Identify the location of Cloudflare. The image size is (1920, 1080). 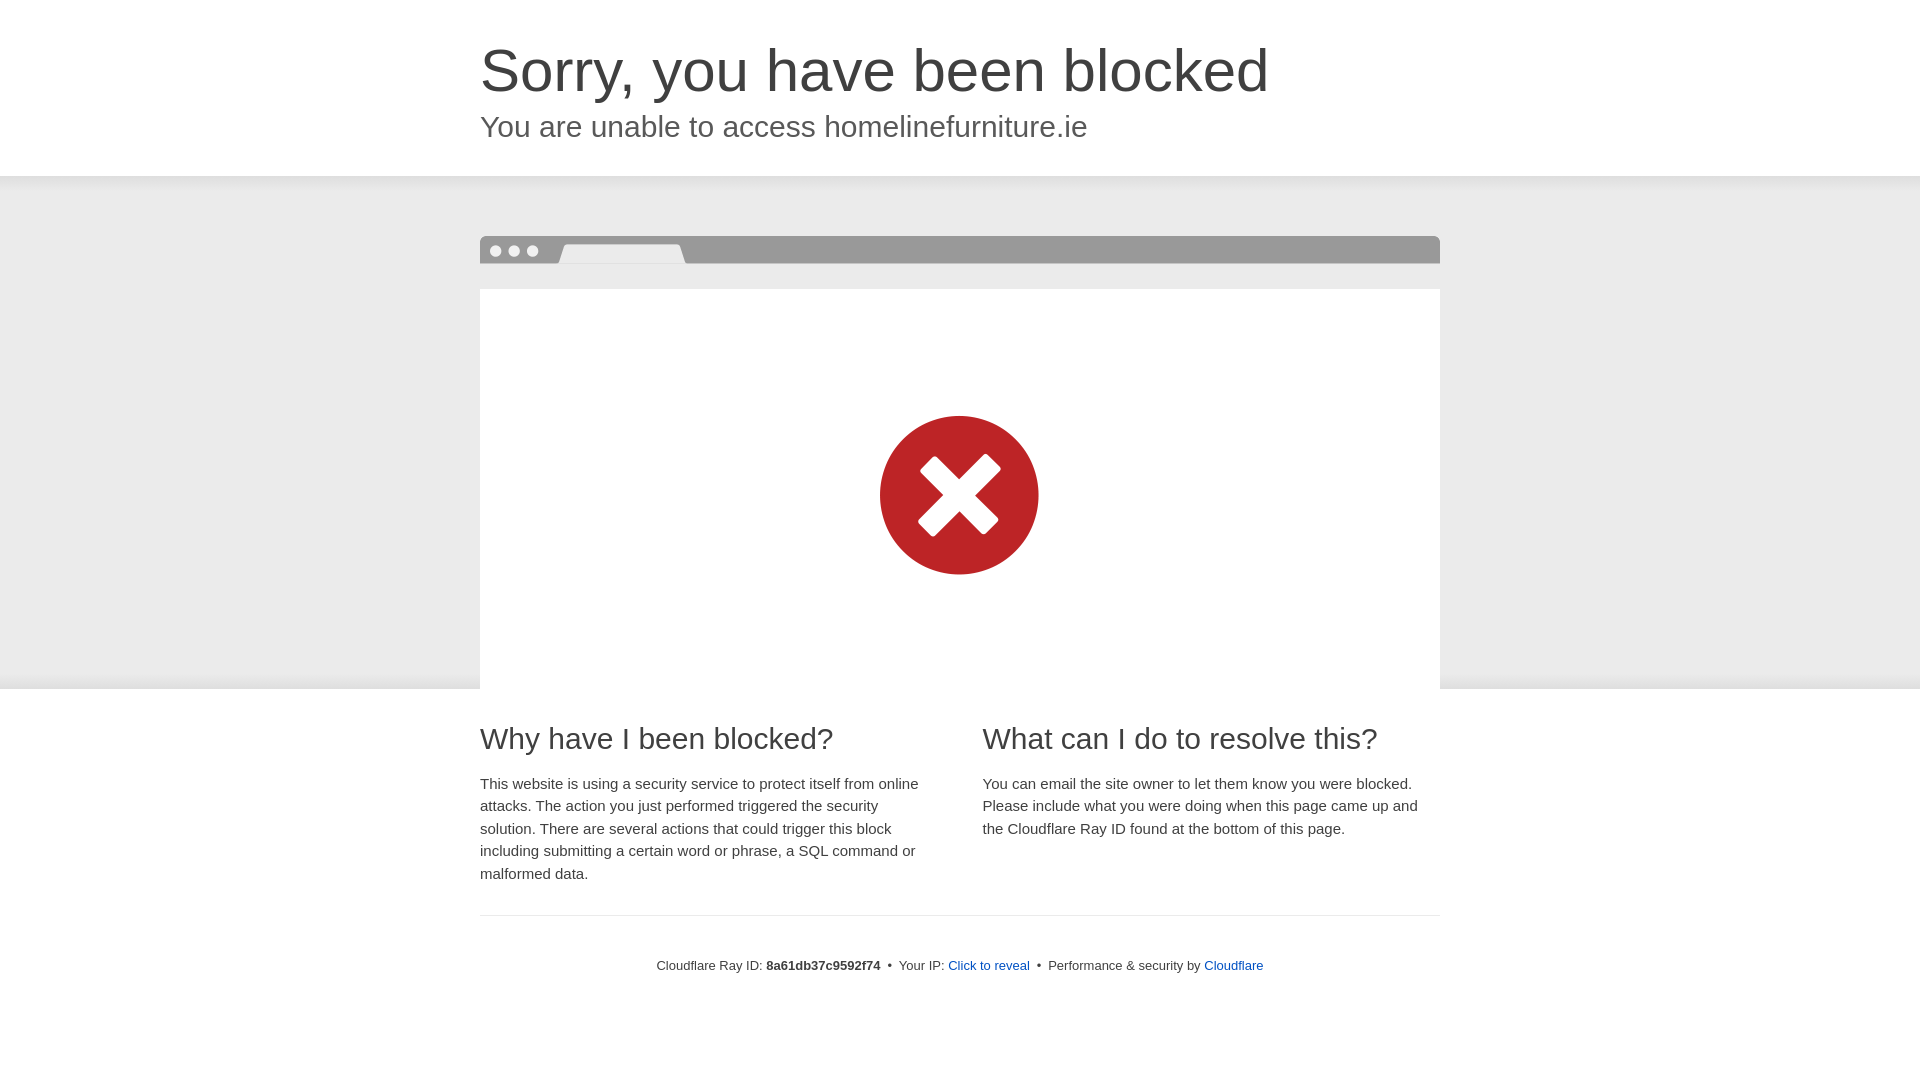
(1233, 965).